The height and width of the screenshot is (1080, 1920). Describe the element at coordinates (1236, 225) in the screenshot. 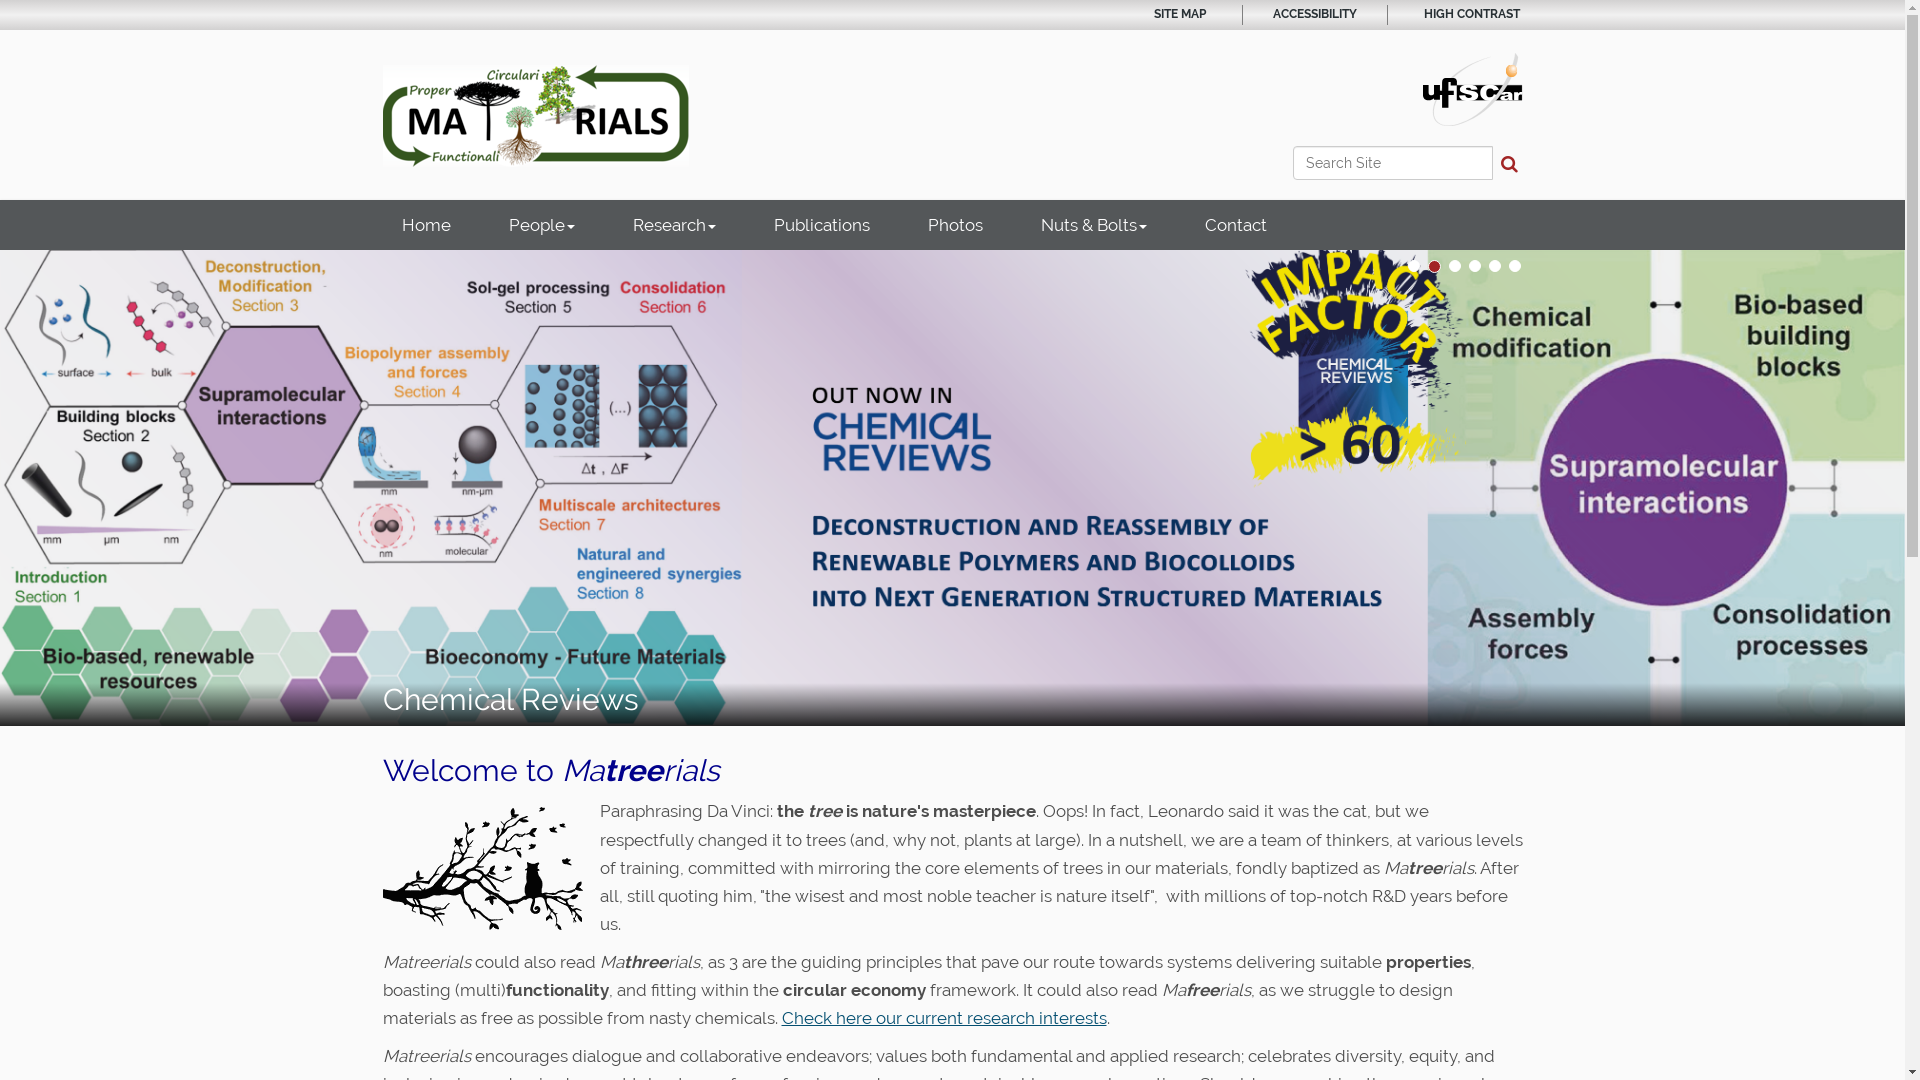

I see `Contact` at that location.